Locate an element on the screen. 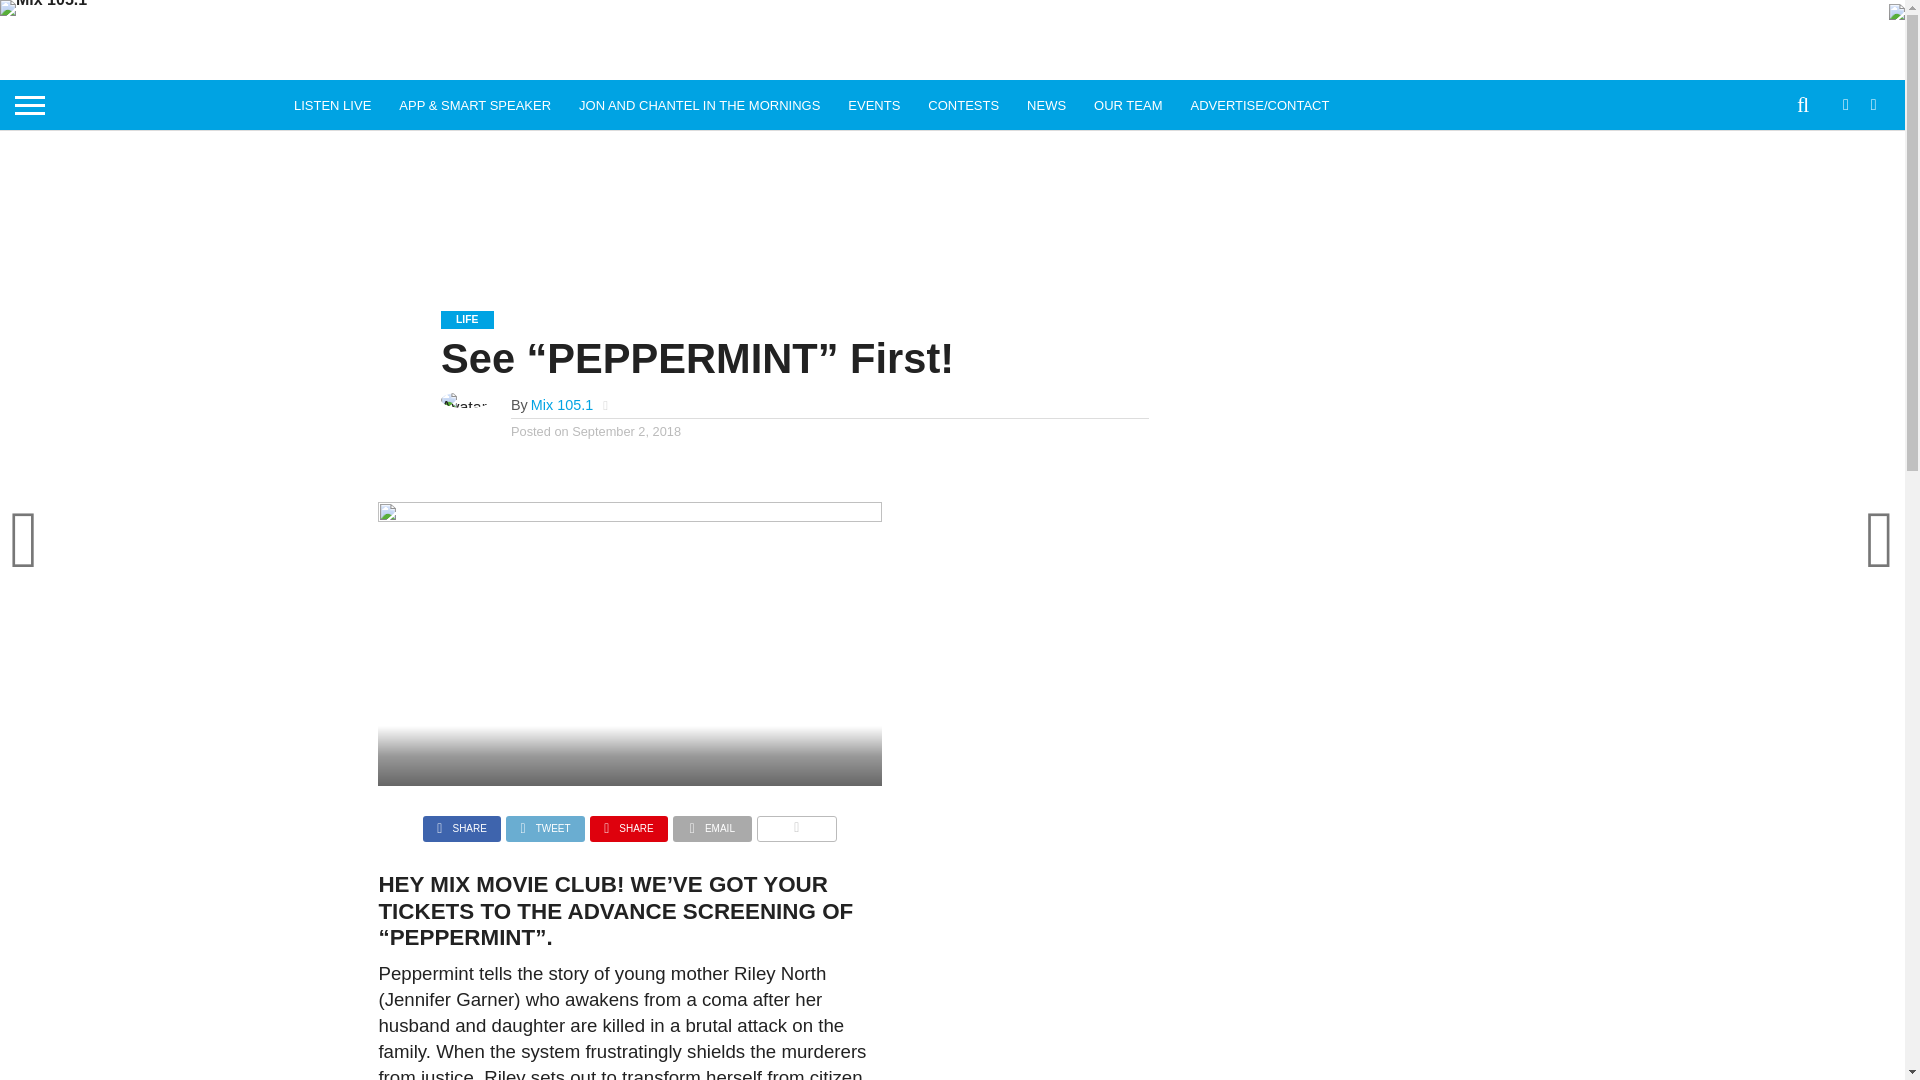 The height and width of the screenshot is (1080, 1920). JON AND CHANTEL IN THE MORNINGS is located at coordinates (698, 104).